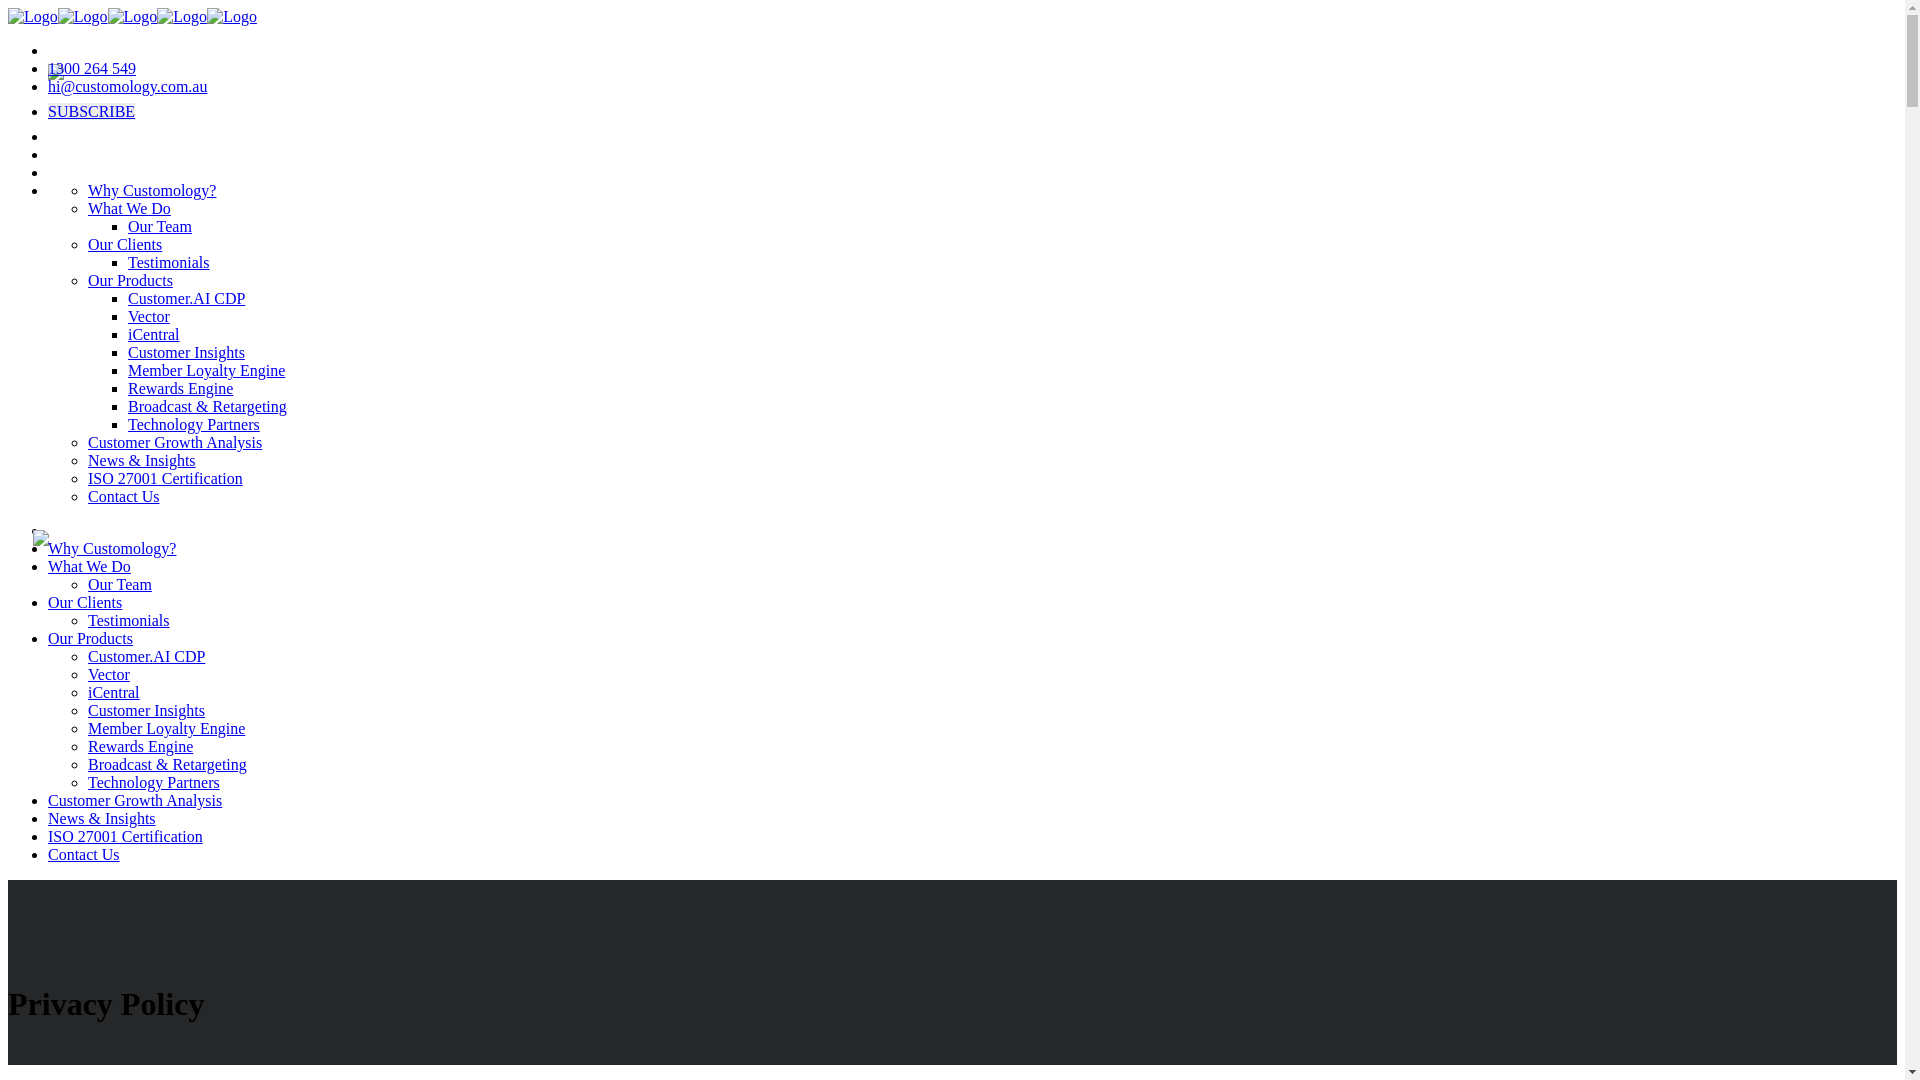 Image resolution: width=1920 pixels, height=1080 pixels. Describe the element at coordinates (92, 68) in the screenshot. I see `1300 264 549` at that location.